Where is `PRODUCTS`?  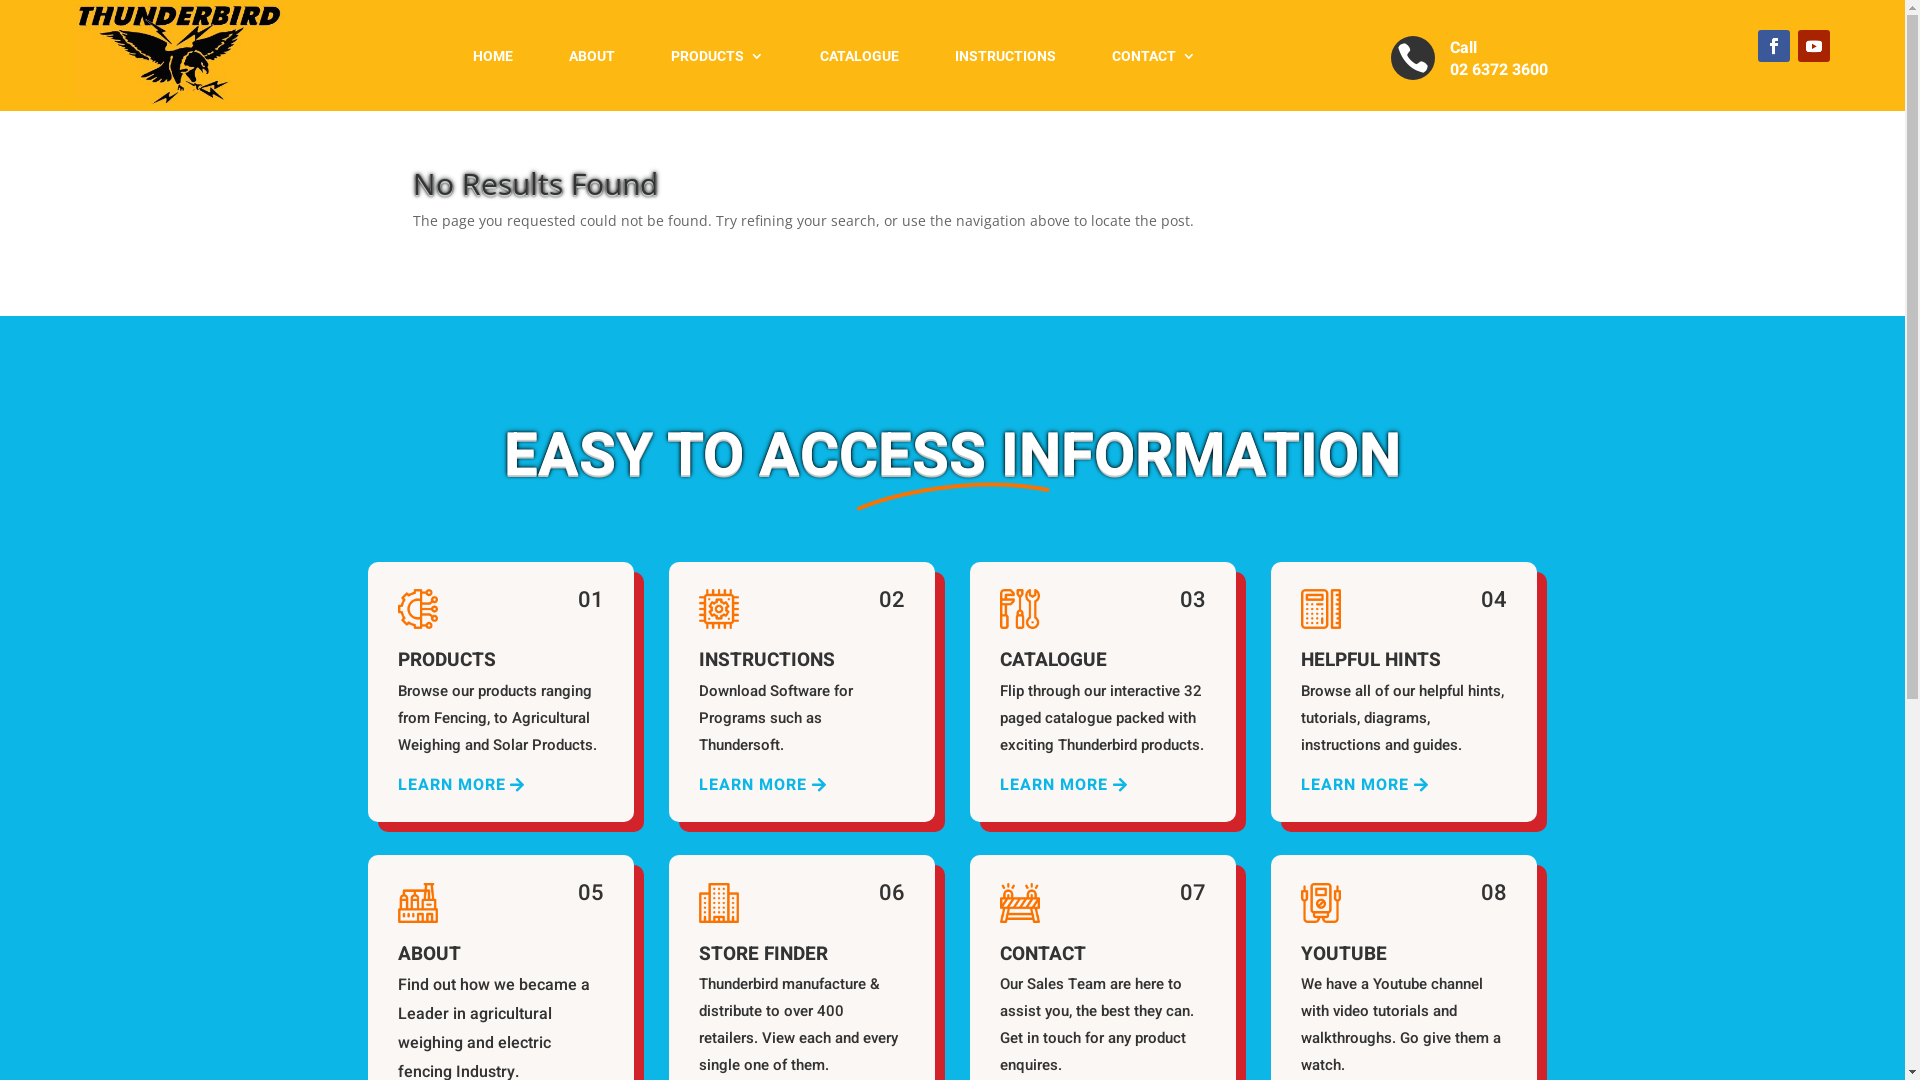
PRODUCTS is located at coordinates (718, 56).